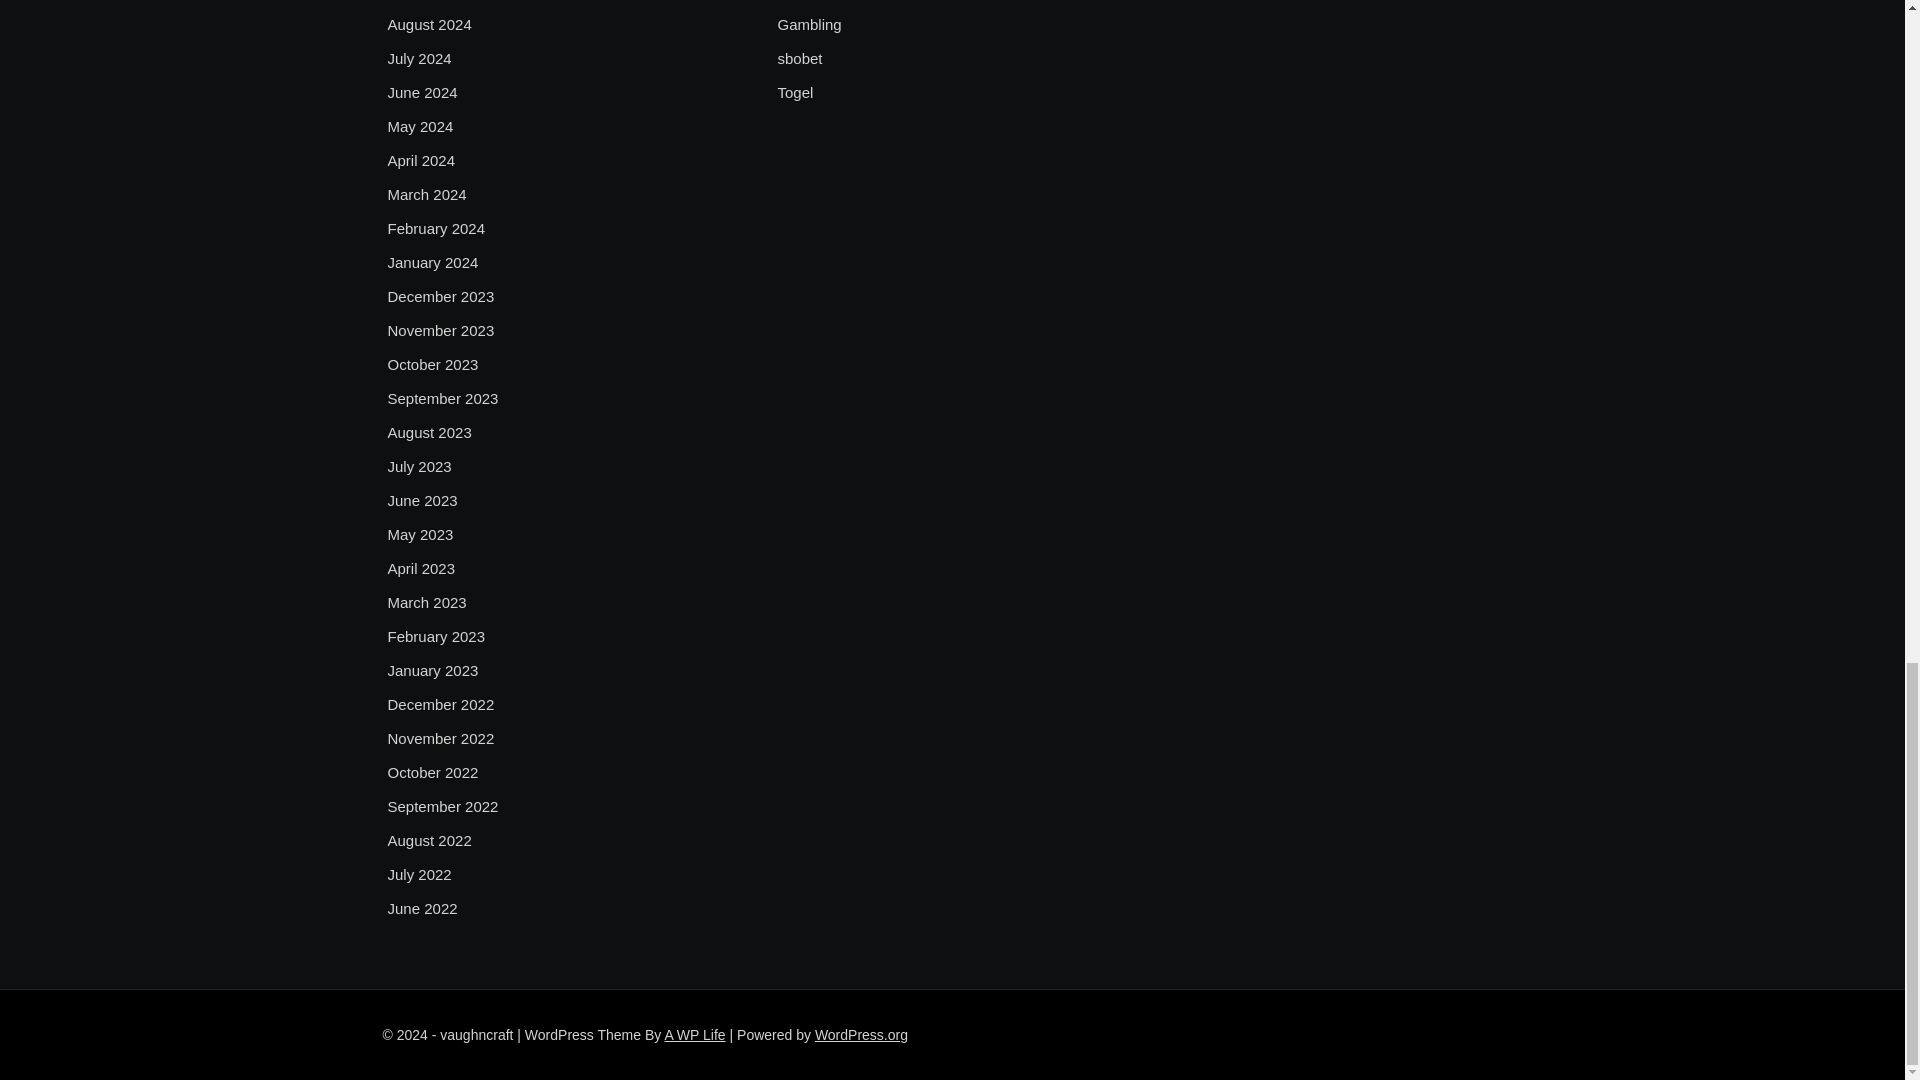 The width and height of the screenshot is (1920, 1080). What do you see at coordinates (436, 637) in the screenshot?
I see `February 2023` at bounding box center [436, 637].